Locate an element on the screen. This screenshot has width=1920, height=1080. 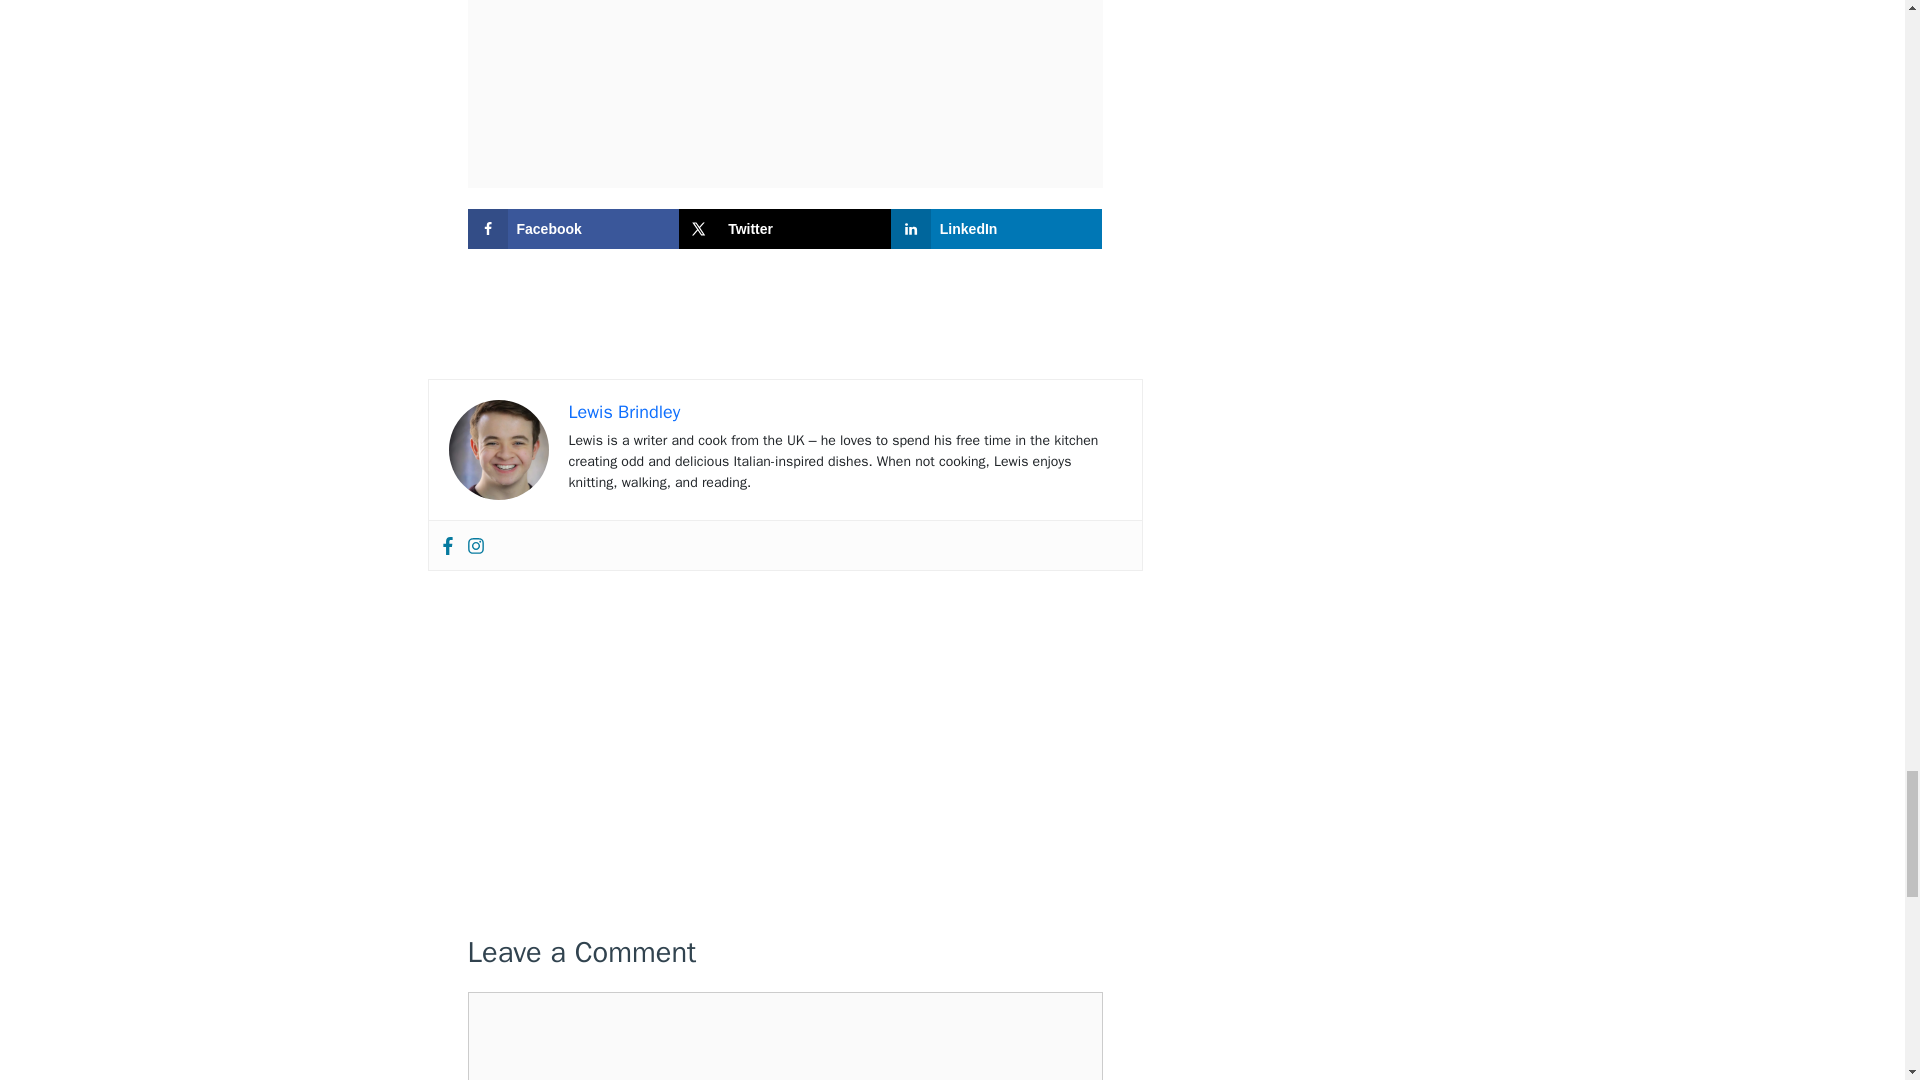
Share on Facebook is located at coordinates (574, 229).